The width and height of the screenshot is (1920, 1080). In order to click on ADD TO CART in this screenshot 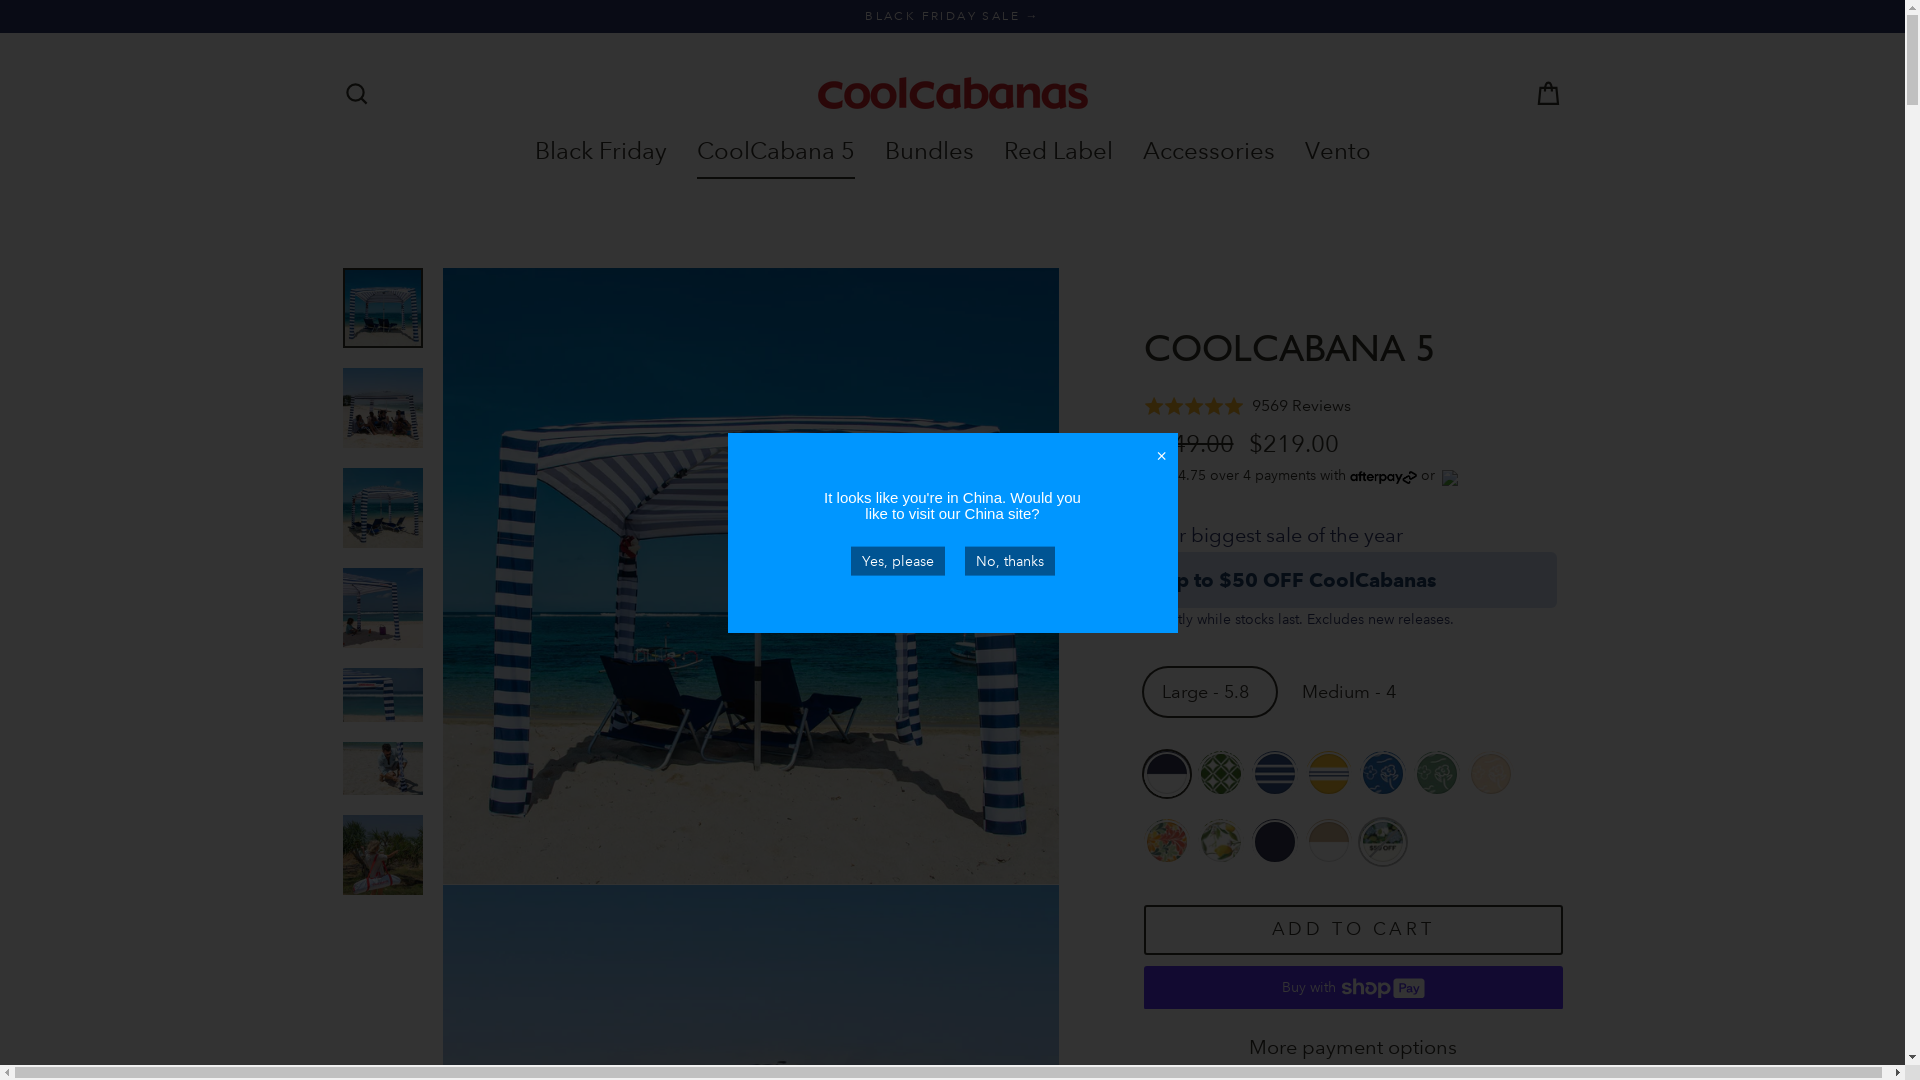, I will do `click(1354, 931)`.